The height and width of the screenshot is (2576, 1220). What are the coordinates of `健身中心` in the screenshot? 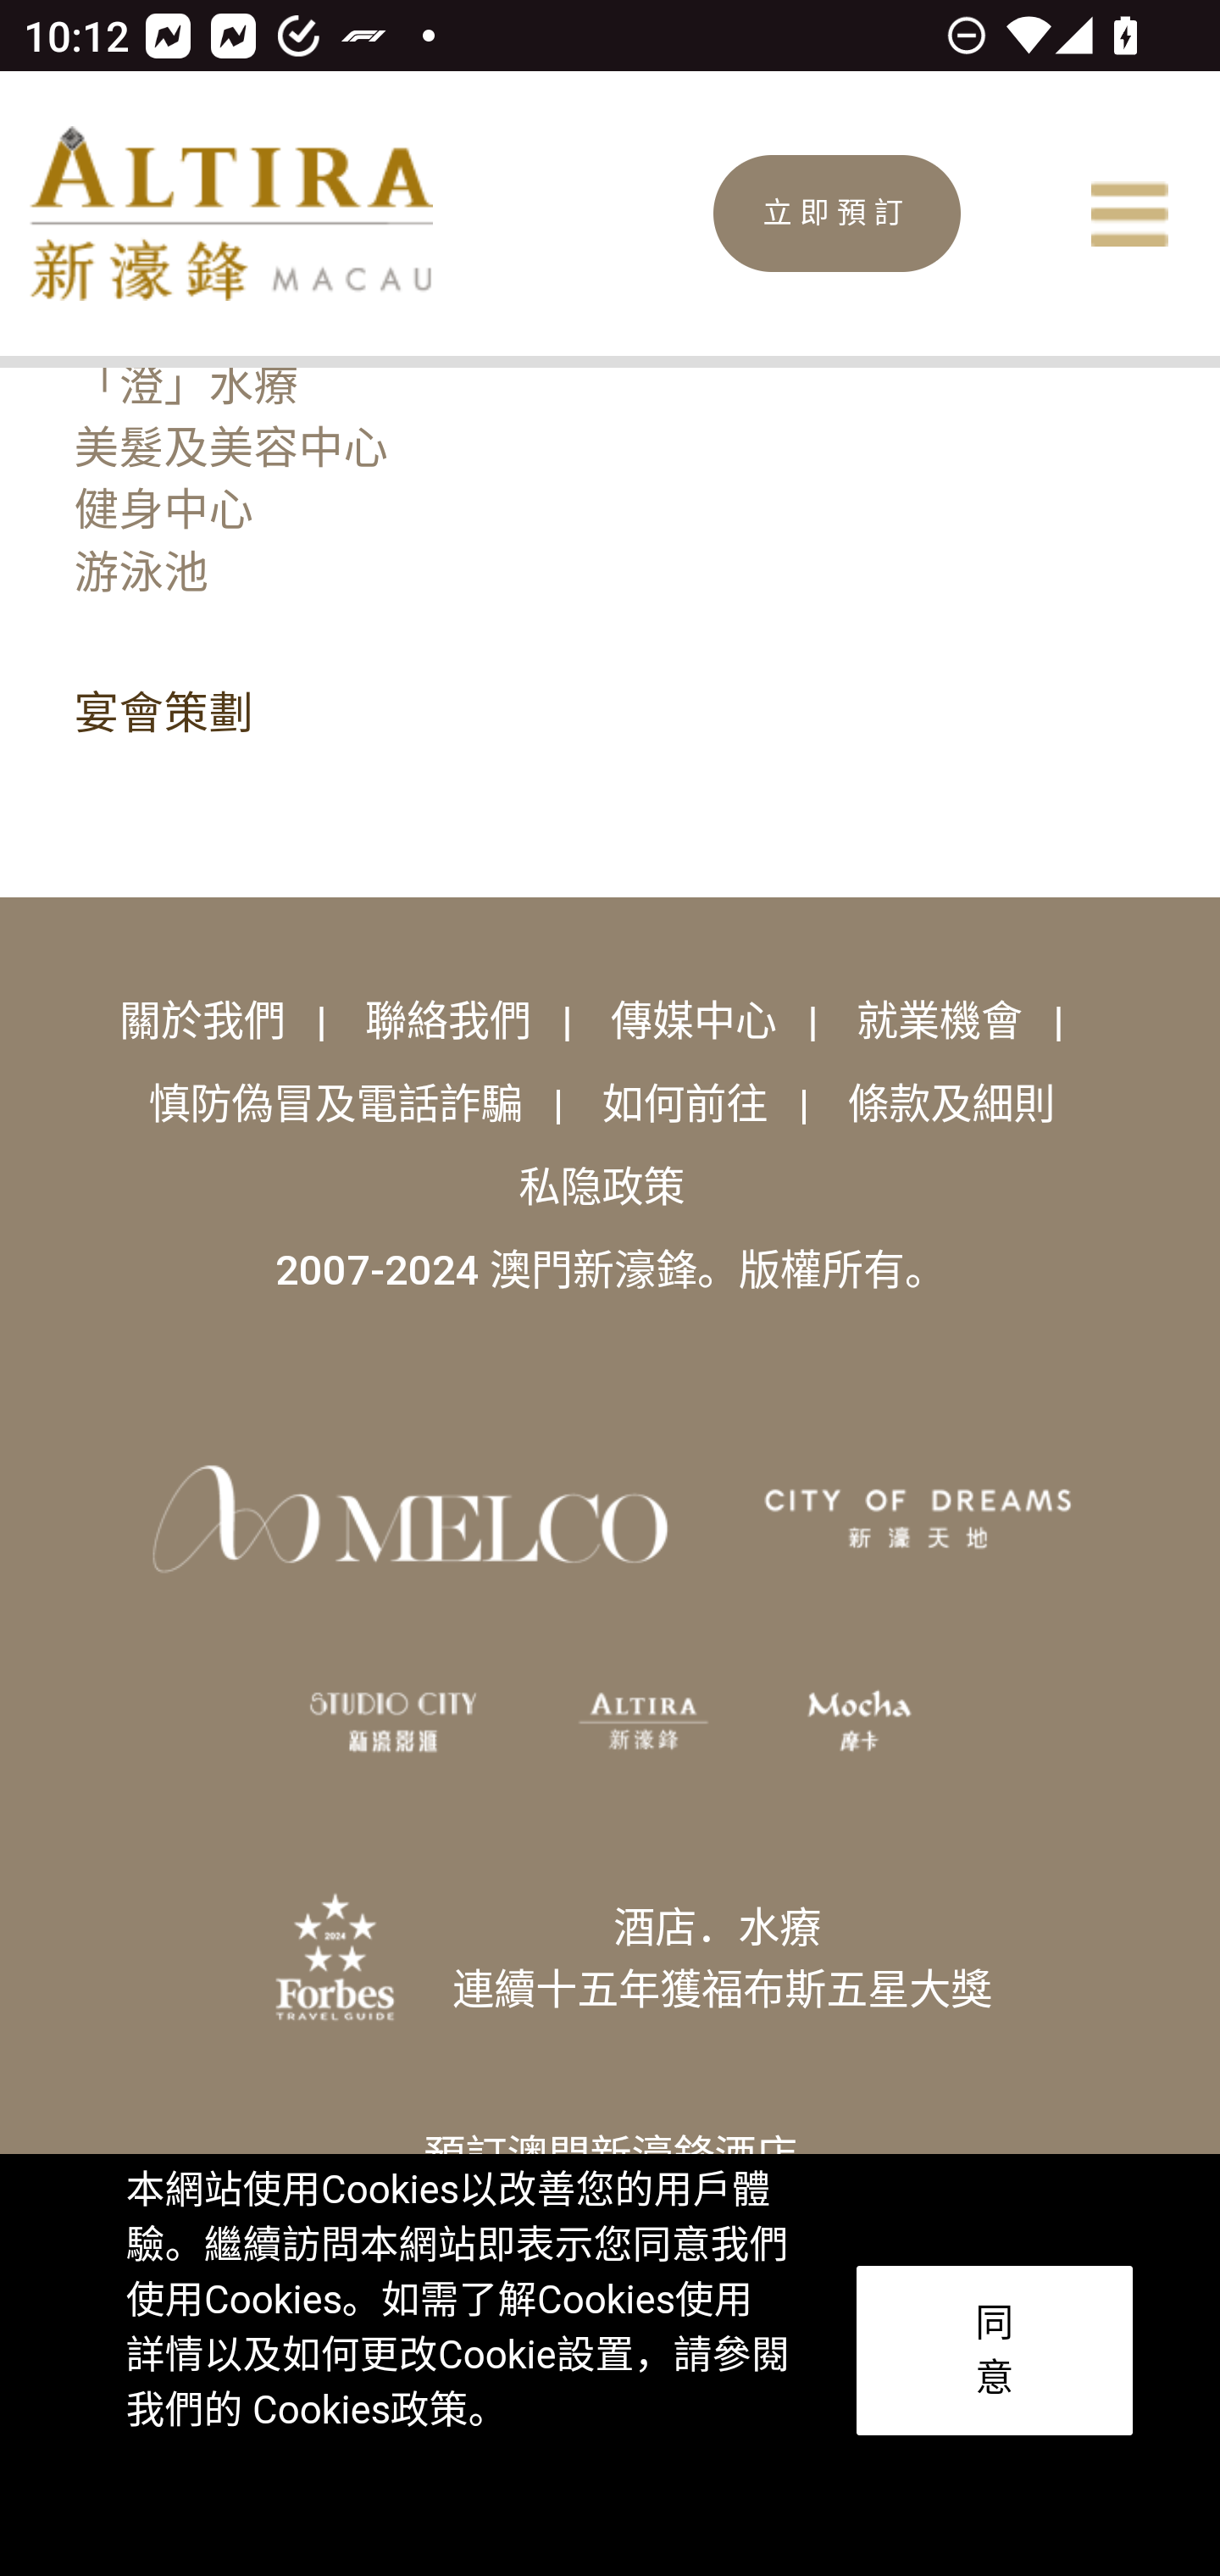 It's located at (163, 512).